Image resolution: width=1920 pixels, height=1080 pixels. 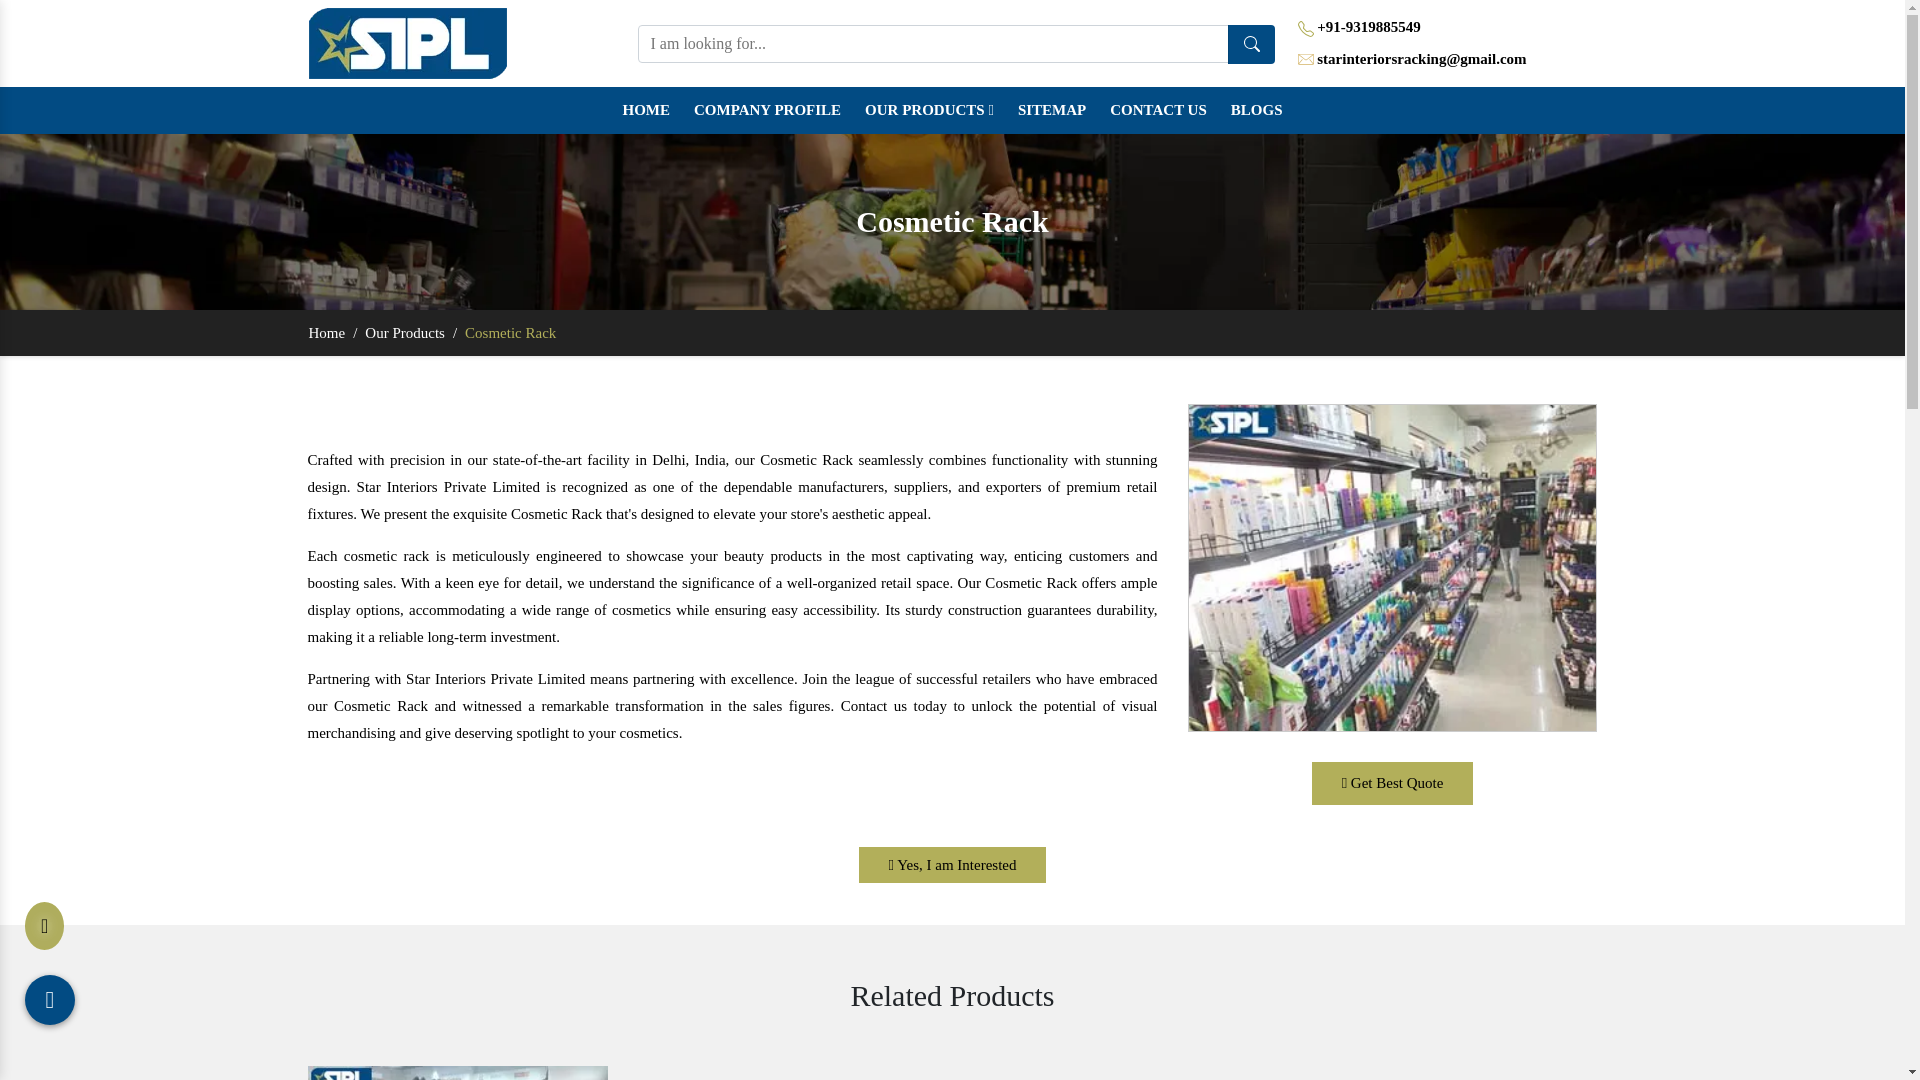 What do you see at coordinates (766, 110) in the screenshot?
I see `COMPANY PROFILE` at bounding box center [766, 110].